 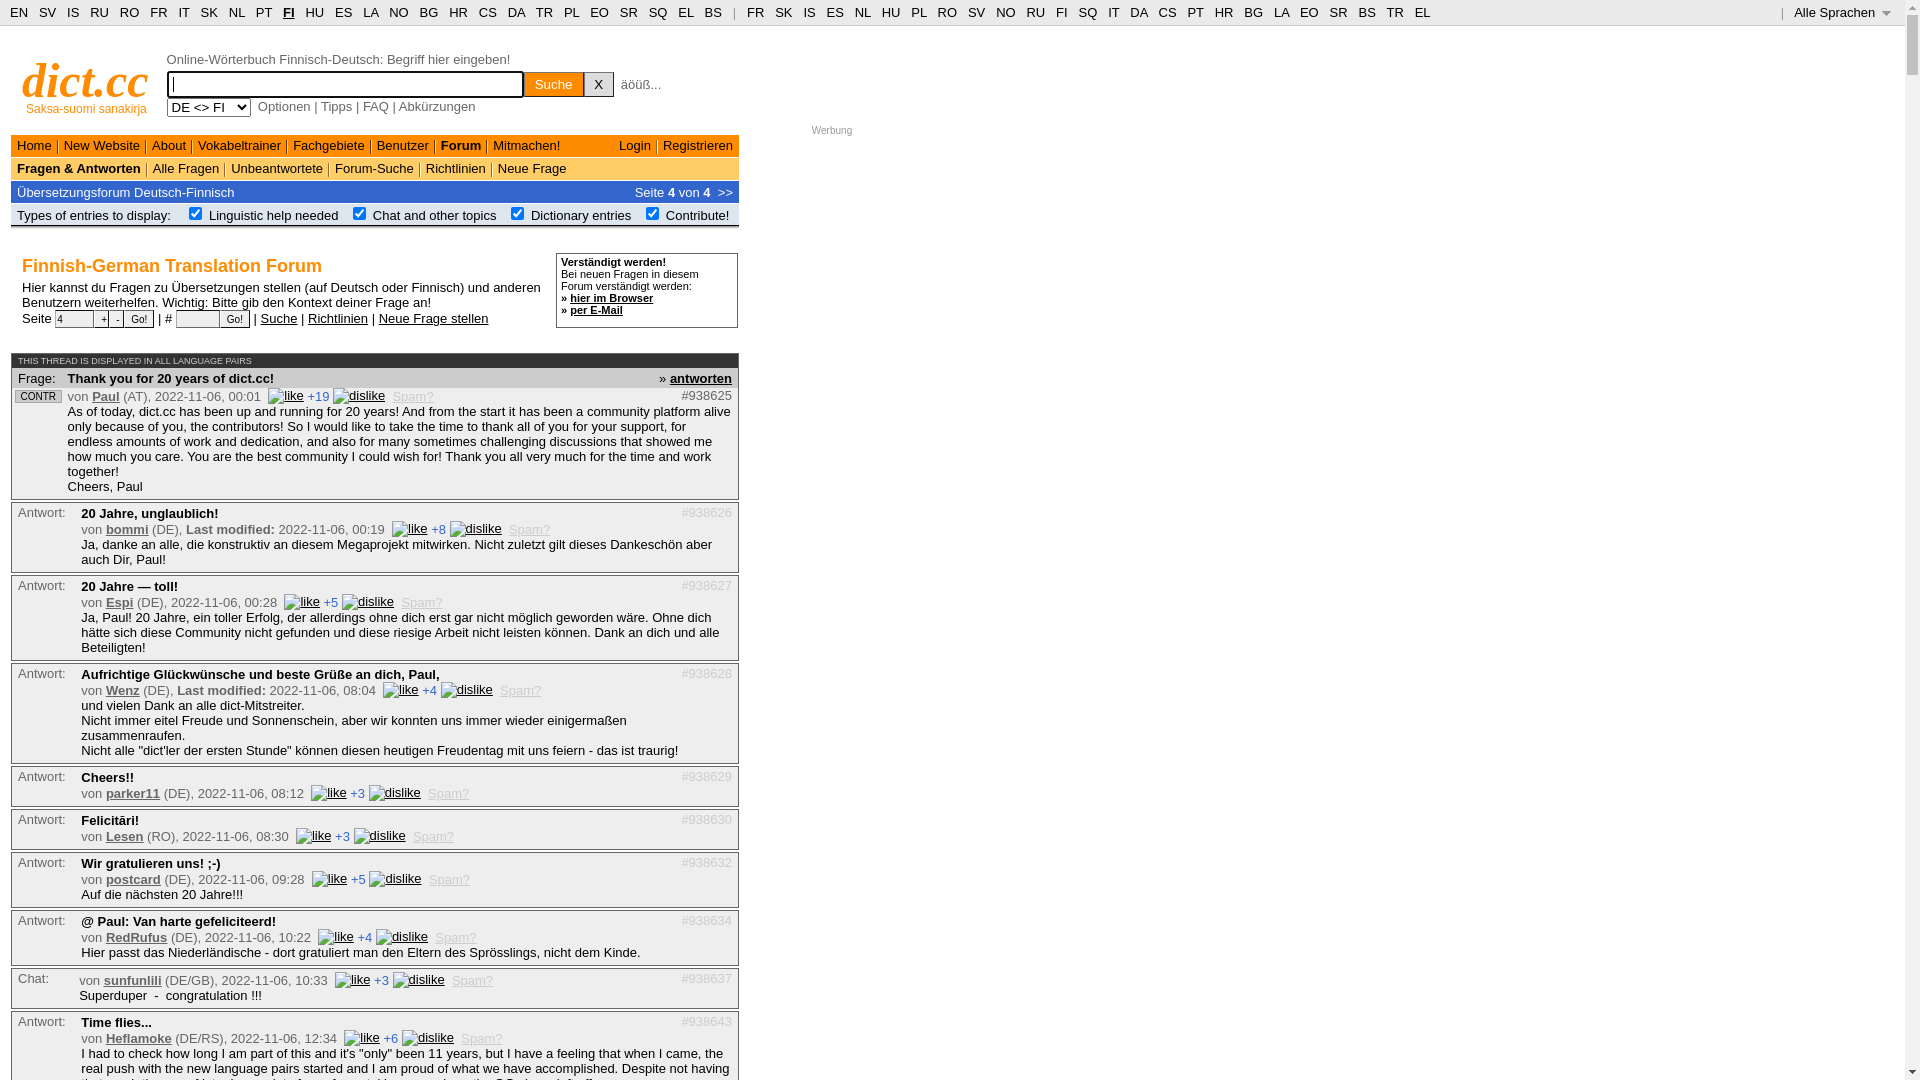 What do you see at coordinates (438, 530) in the screenshot?
I see `+8` at bounding box center [438, 530].